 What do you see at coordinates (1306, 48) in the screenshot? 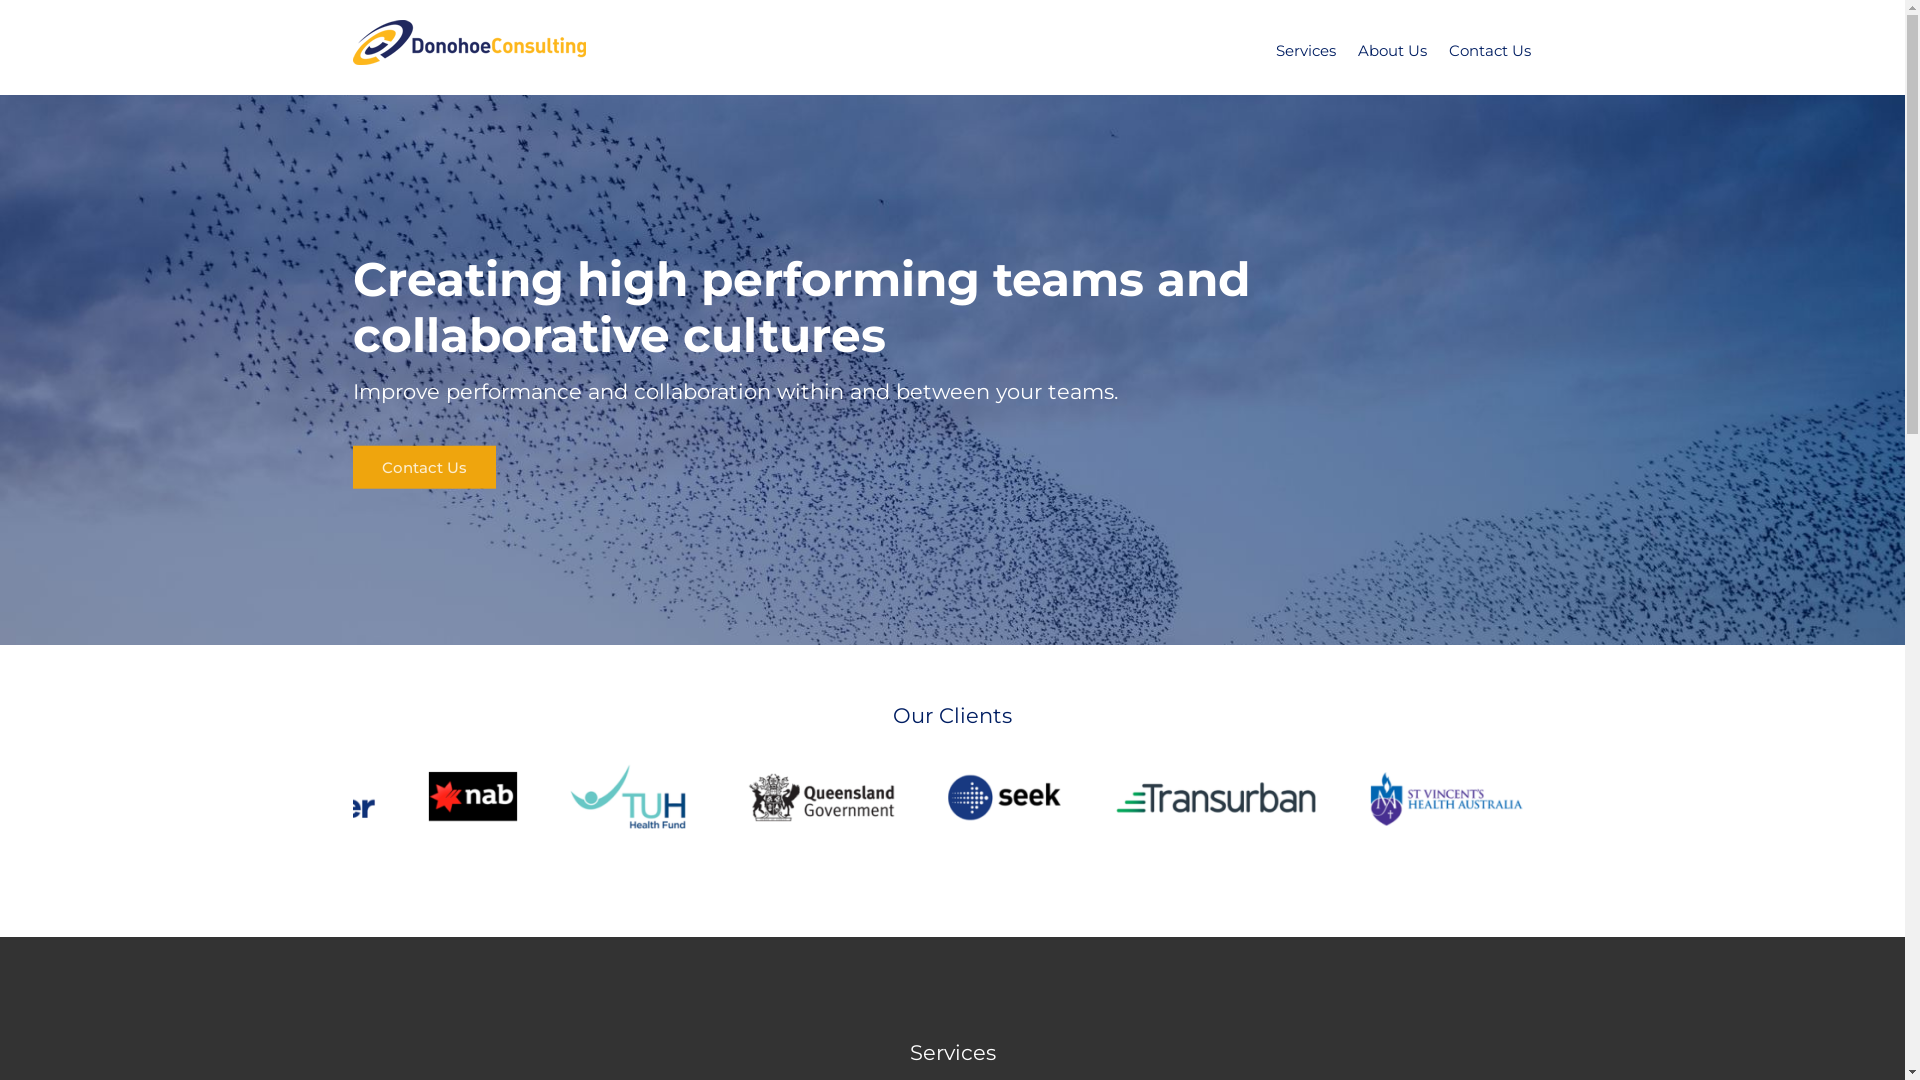
I see `Services` at bounding box center [1306, 48].